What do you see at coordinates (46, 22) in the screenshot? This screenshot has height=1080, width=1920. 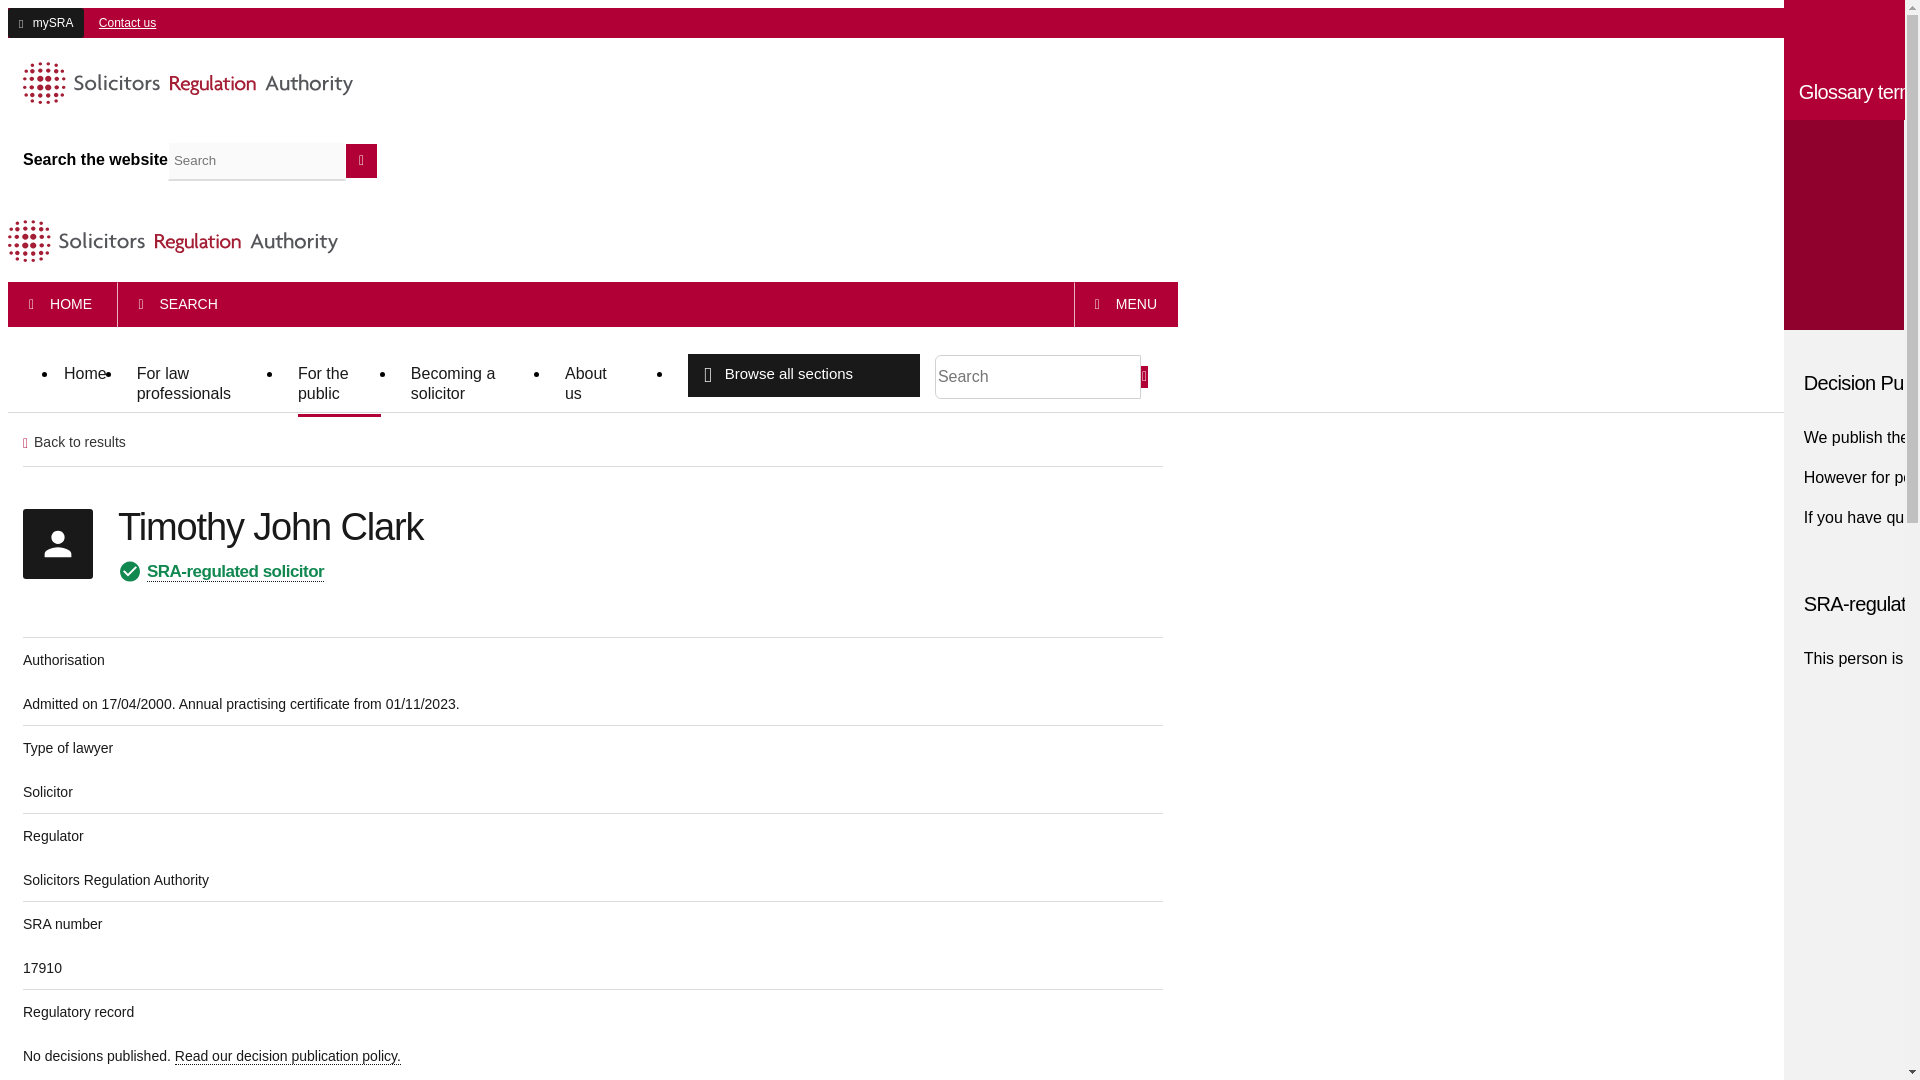 I see `mySRA` at bounding box center [46, 22].